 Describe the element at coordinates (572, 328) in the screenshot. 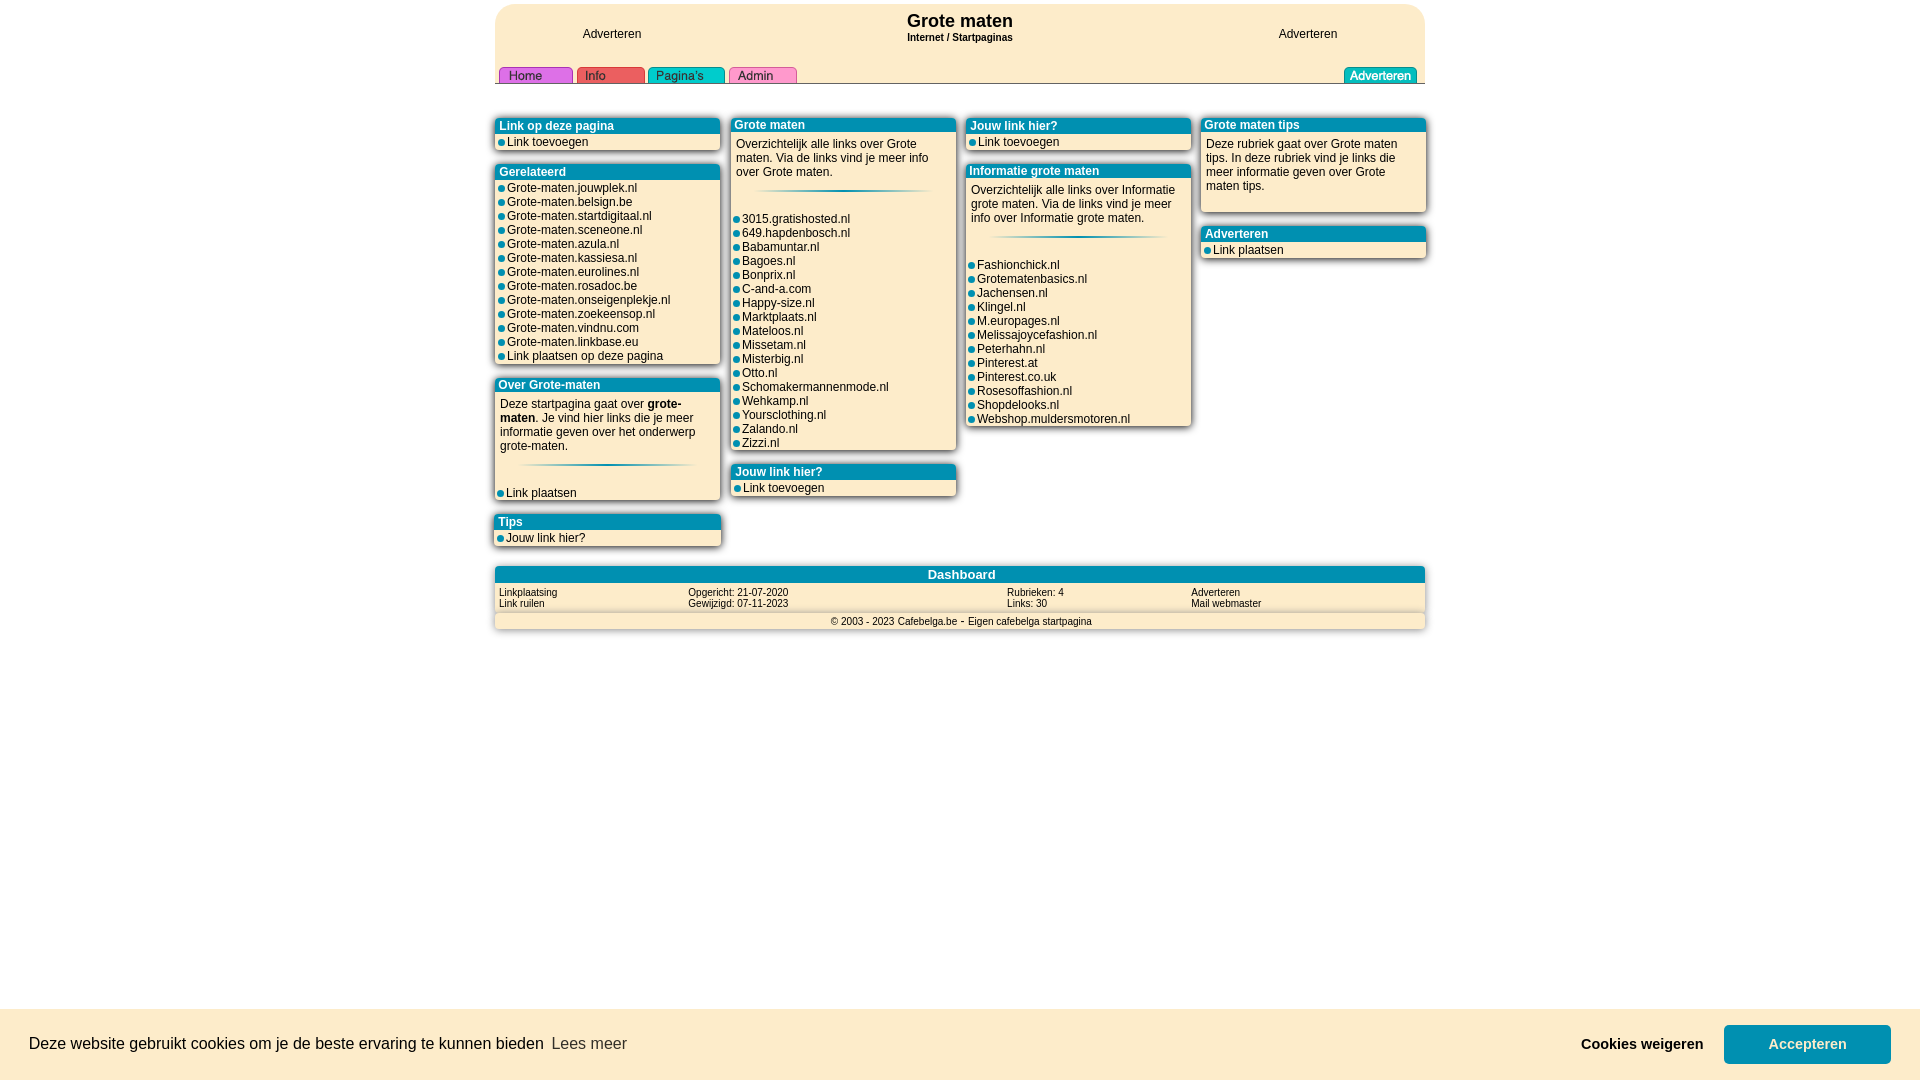

I see `Grote-maten.vindnu.com` at that location.